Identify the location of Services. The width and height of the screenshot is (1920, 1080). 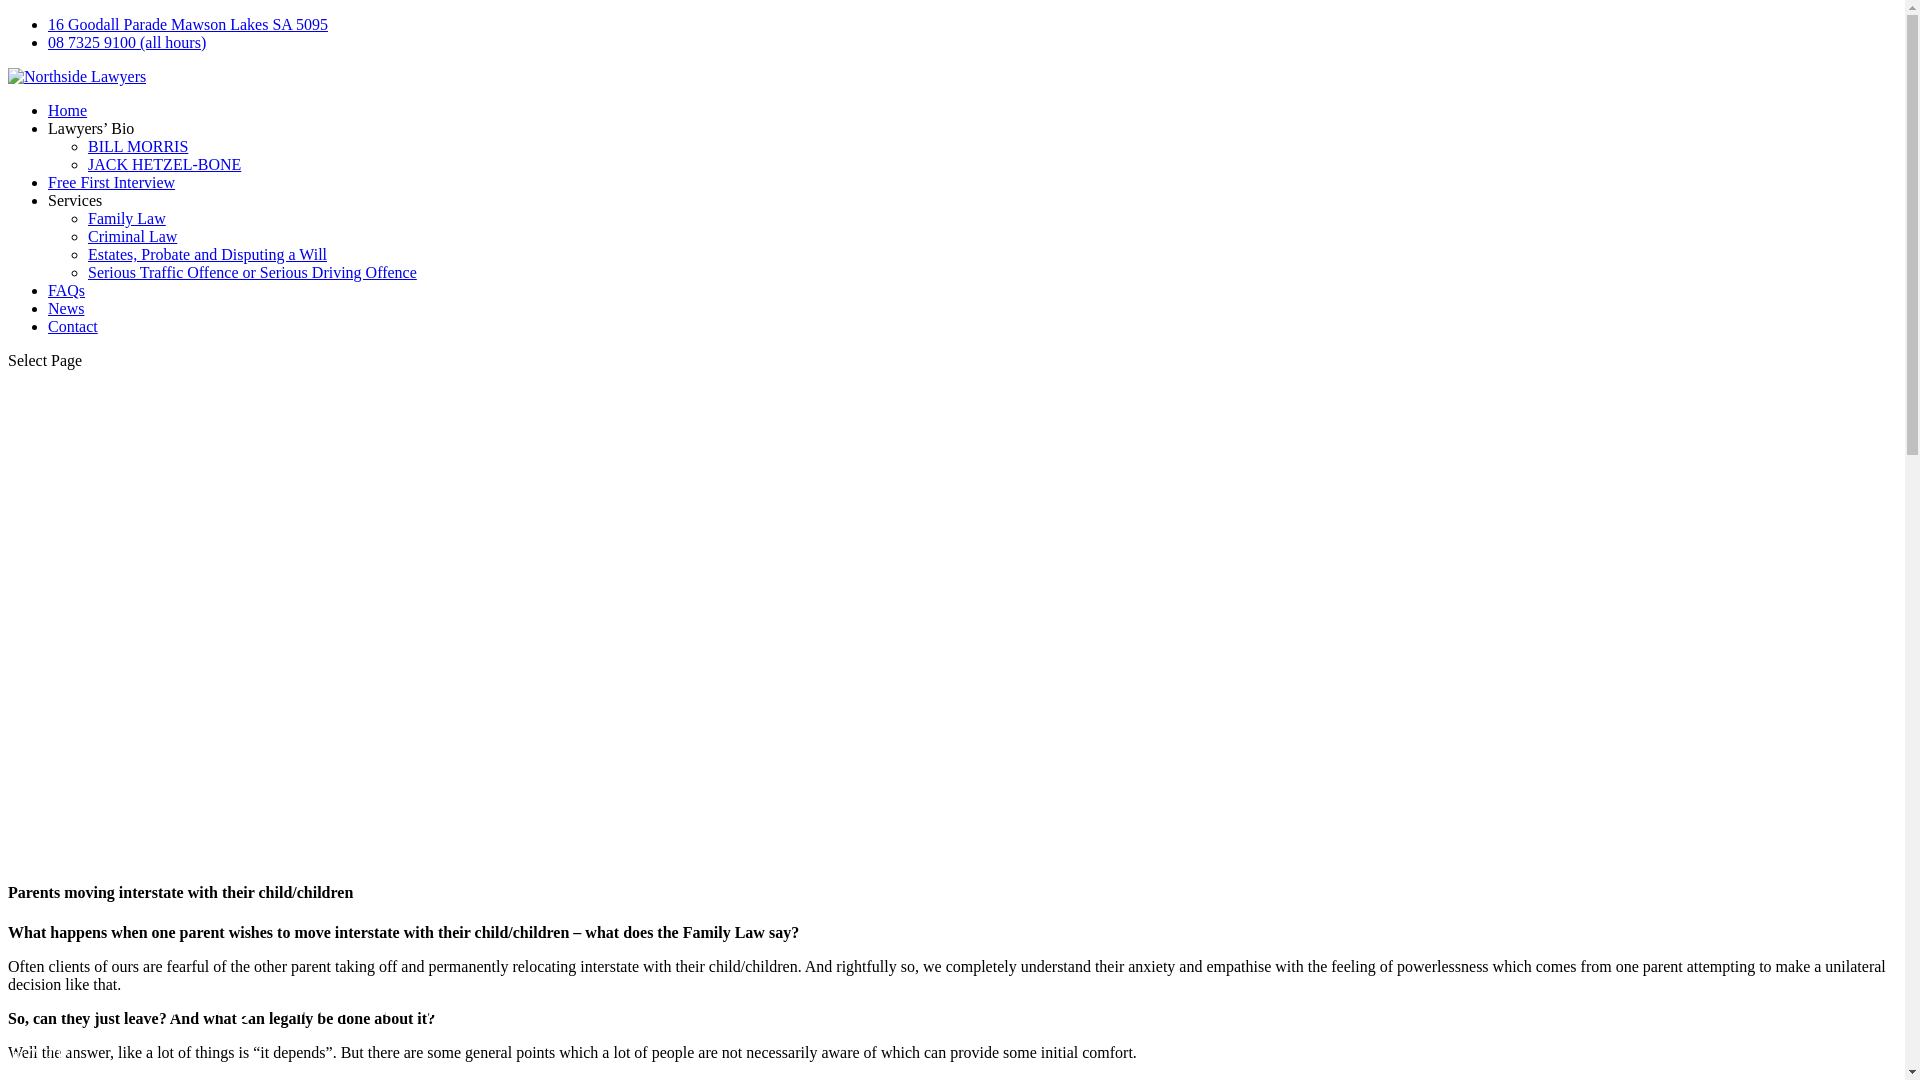
(75, 200).